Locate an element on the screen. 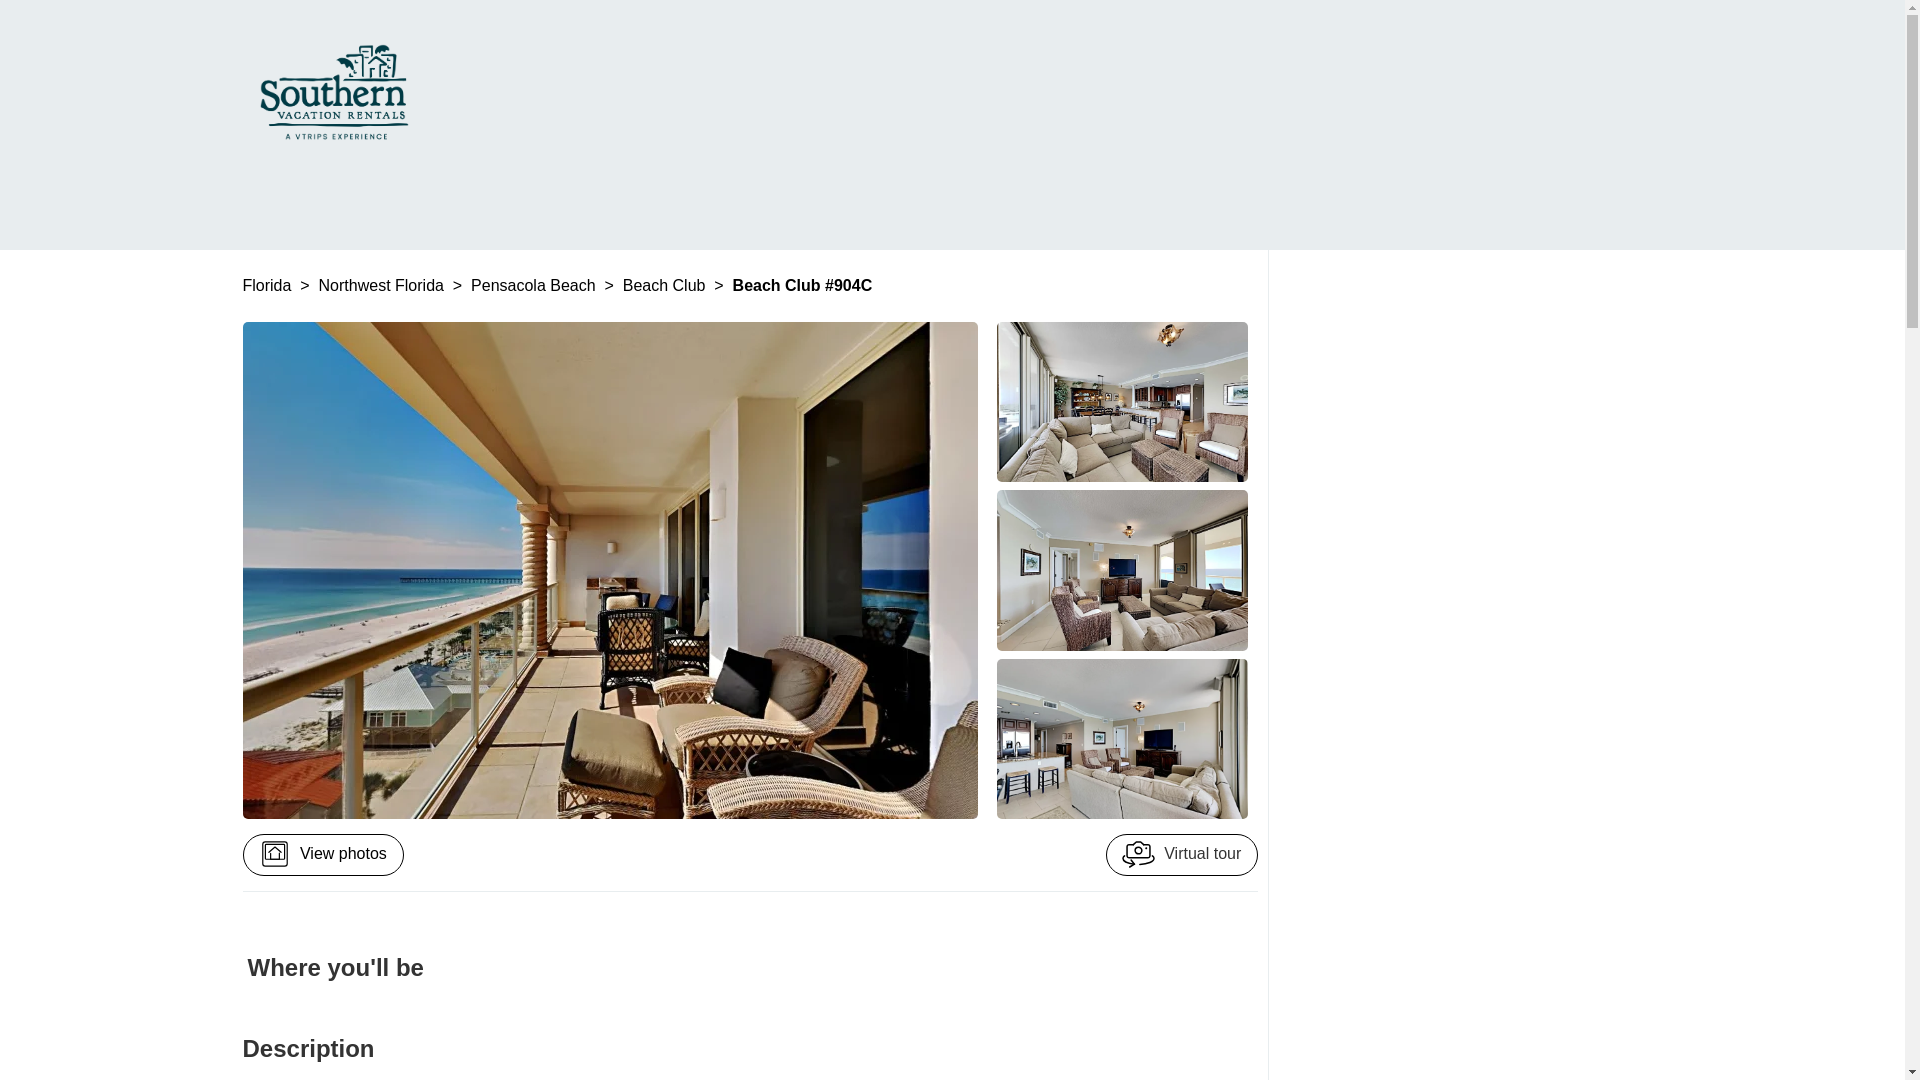 The width and height of the screenshot is (1920, 1080). Beach Club is located at coordinates (666, 284).